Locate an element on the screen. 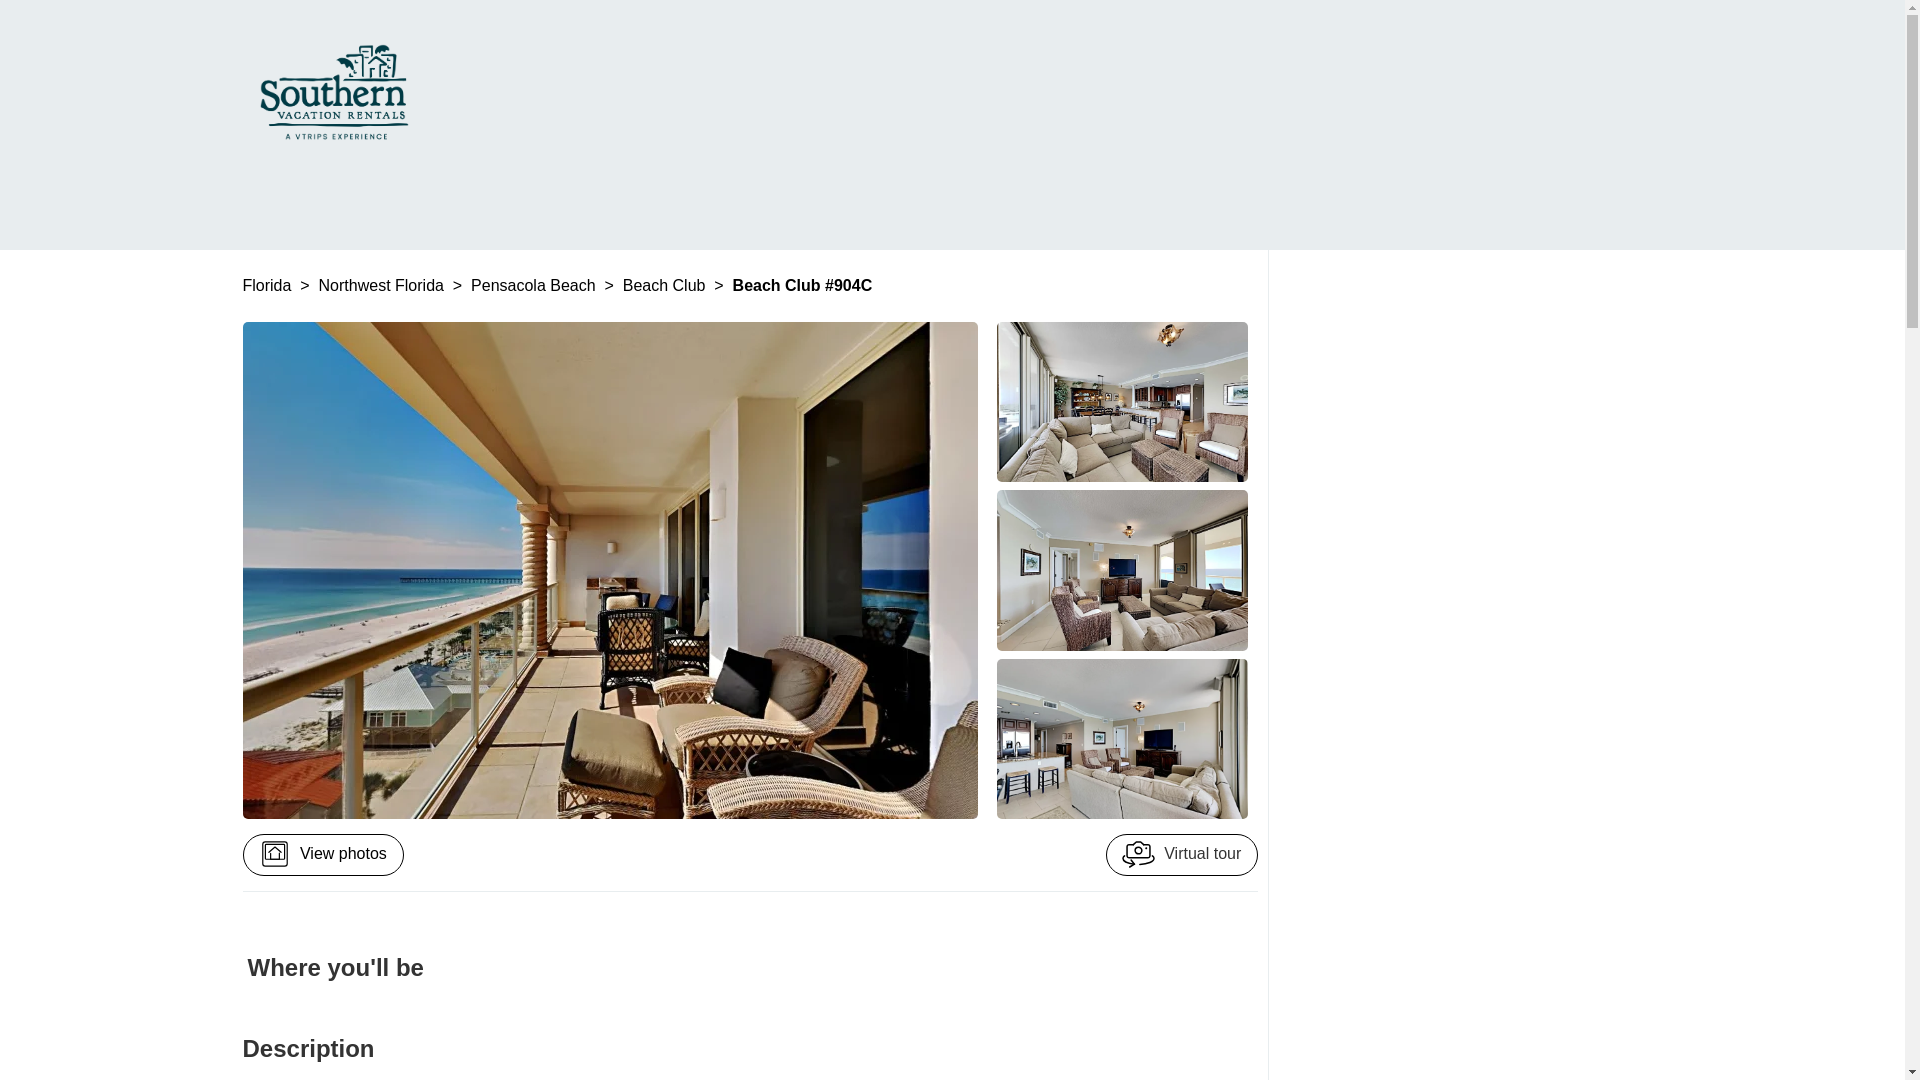 The width and height of the screenshot is (1920, 1080). Beach Club is located at coordinates (666, 284).